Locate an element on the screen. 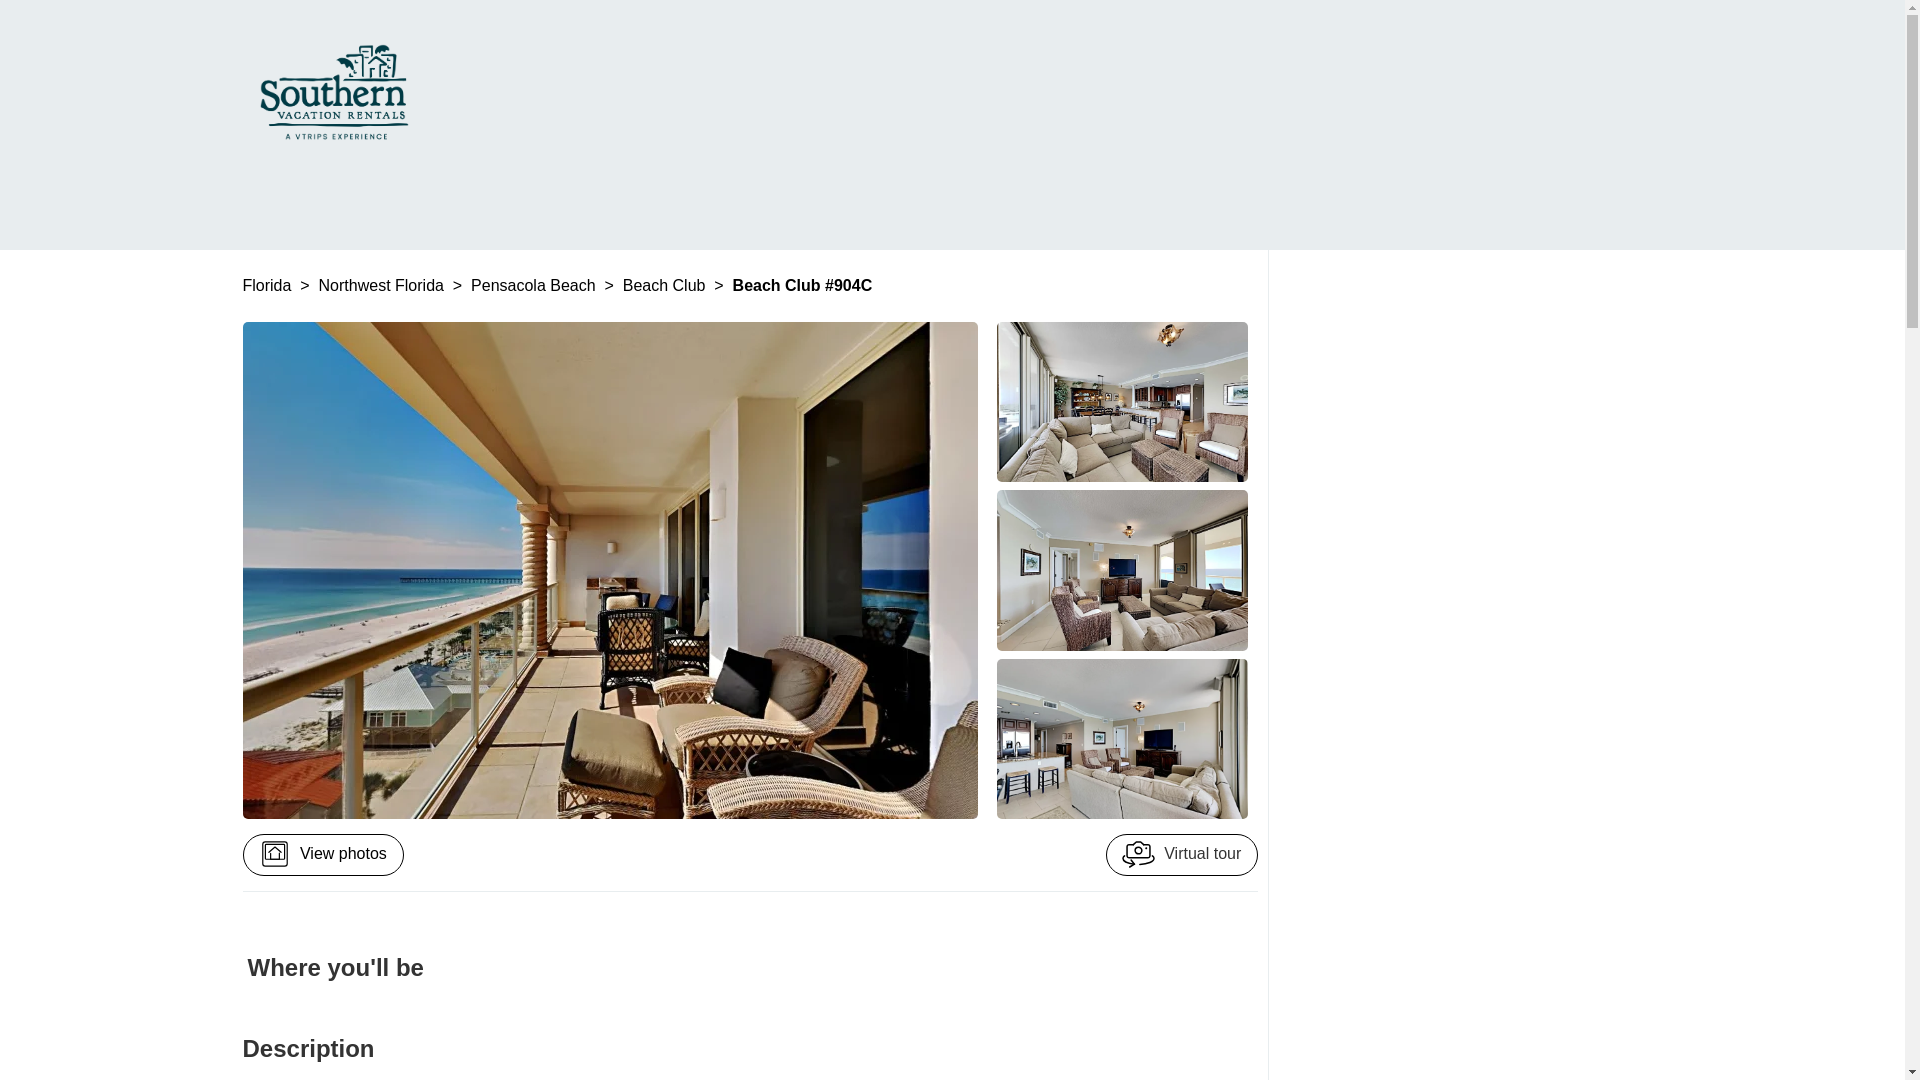 The width and height of the screenshot is (1920, 1080). Beach Club is located at coordinates (666, 284).